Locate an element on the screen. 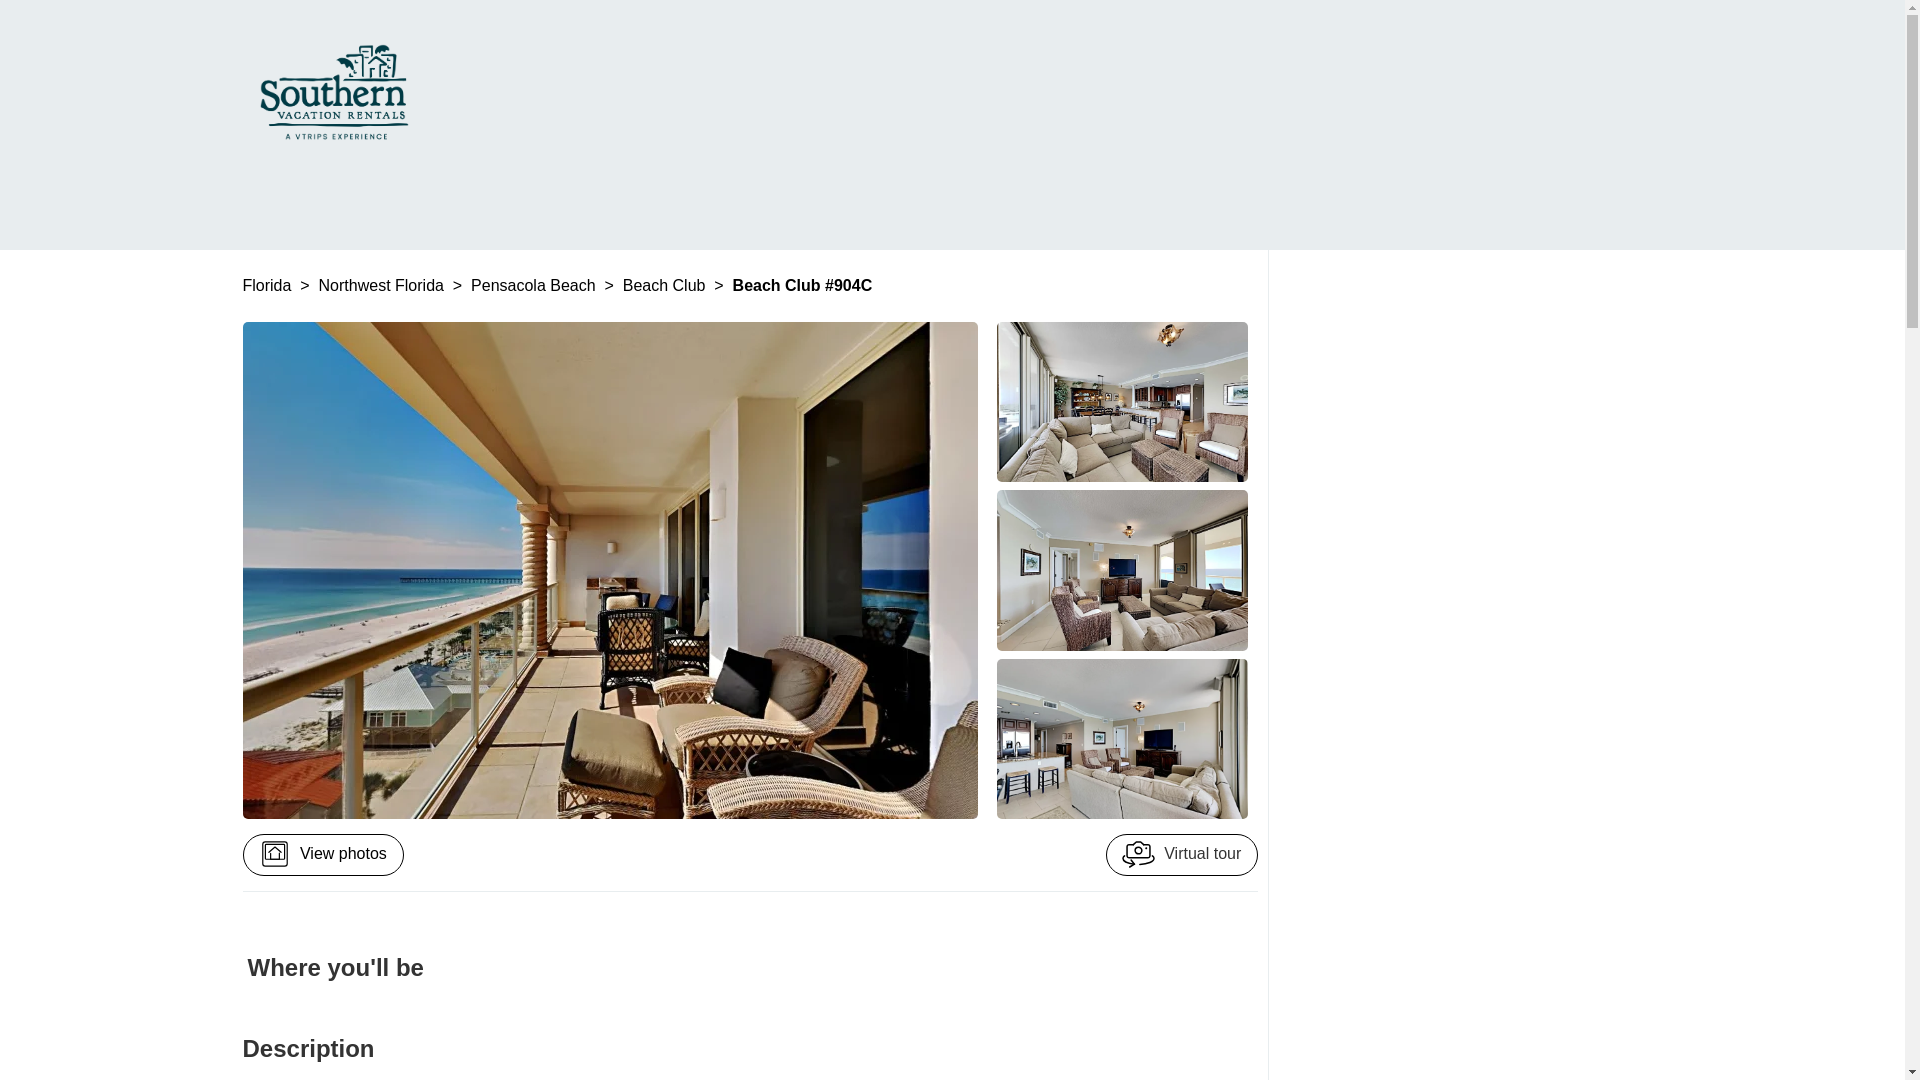 The width and height of the screenshot is (1920, 1080). Beach Club is located at coordinates (666, 284).